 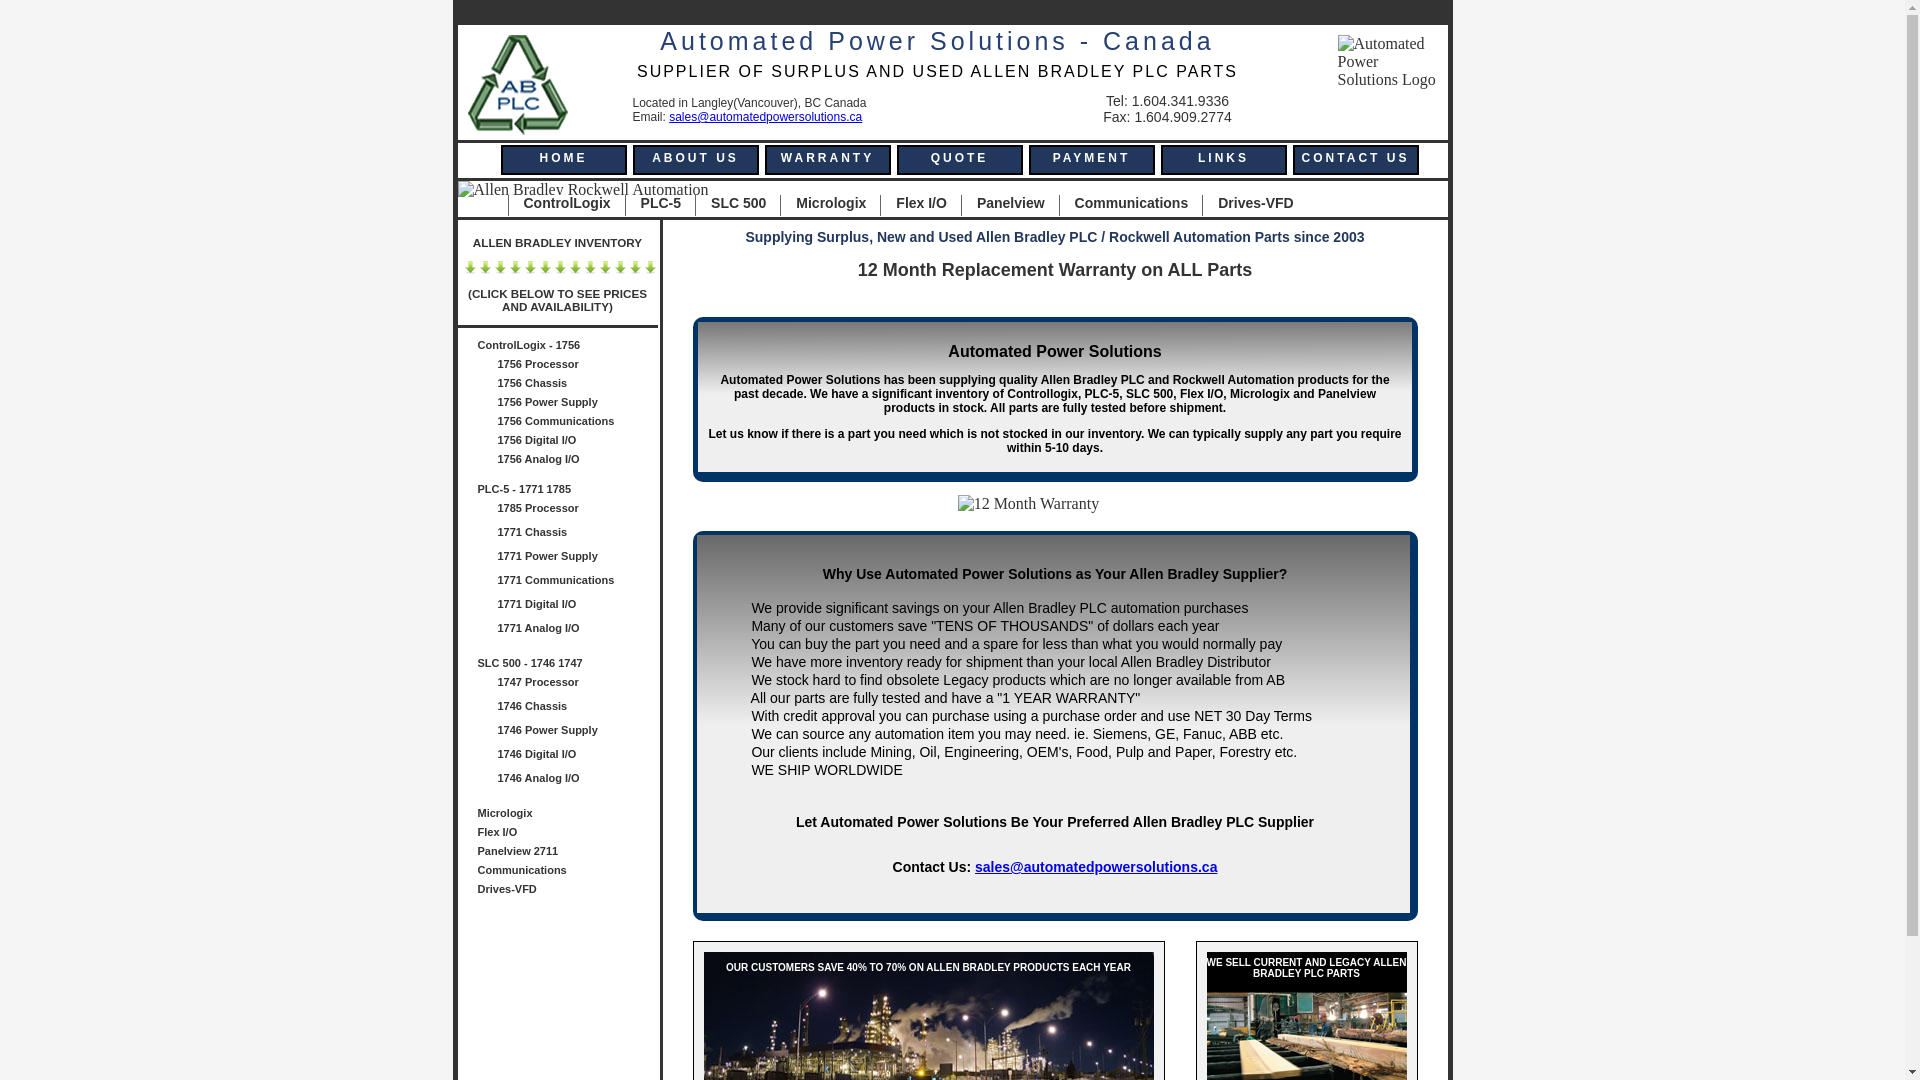 I want to click on PLC-5, so click(x=653, y=206).